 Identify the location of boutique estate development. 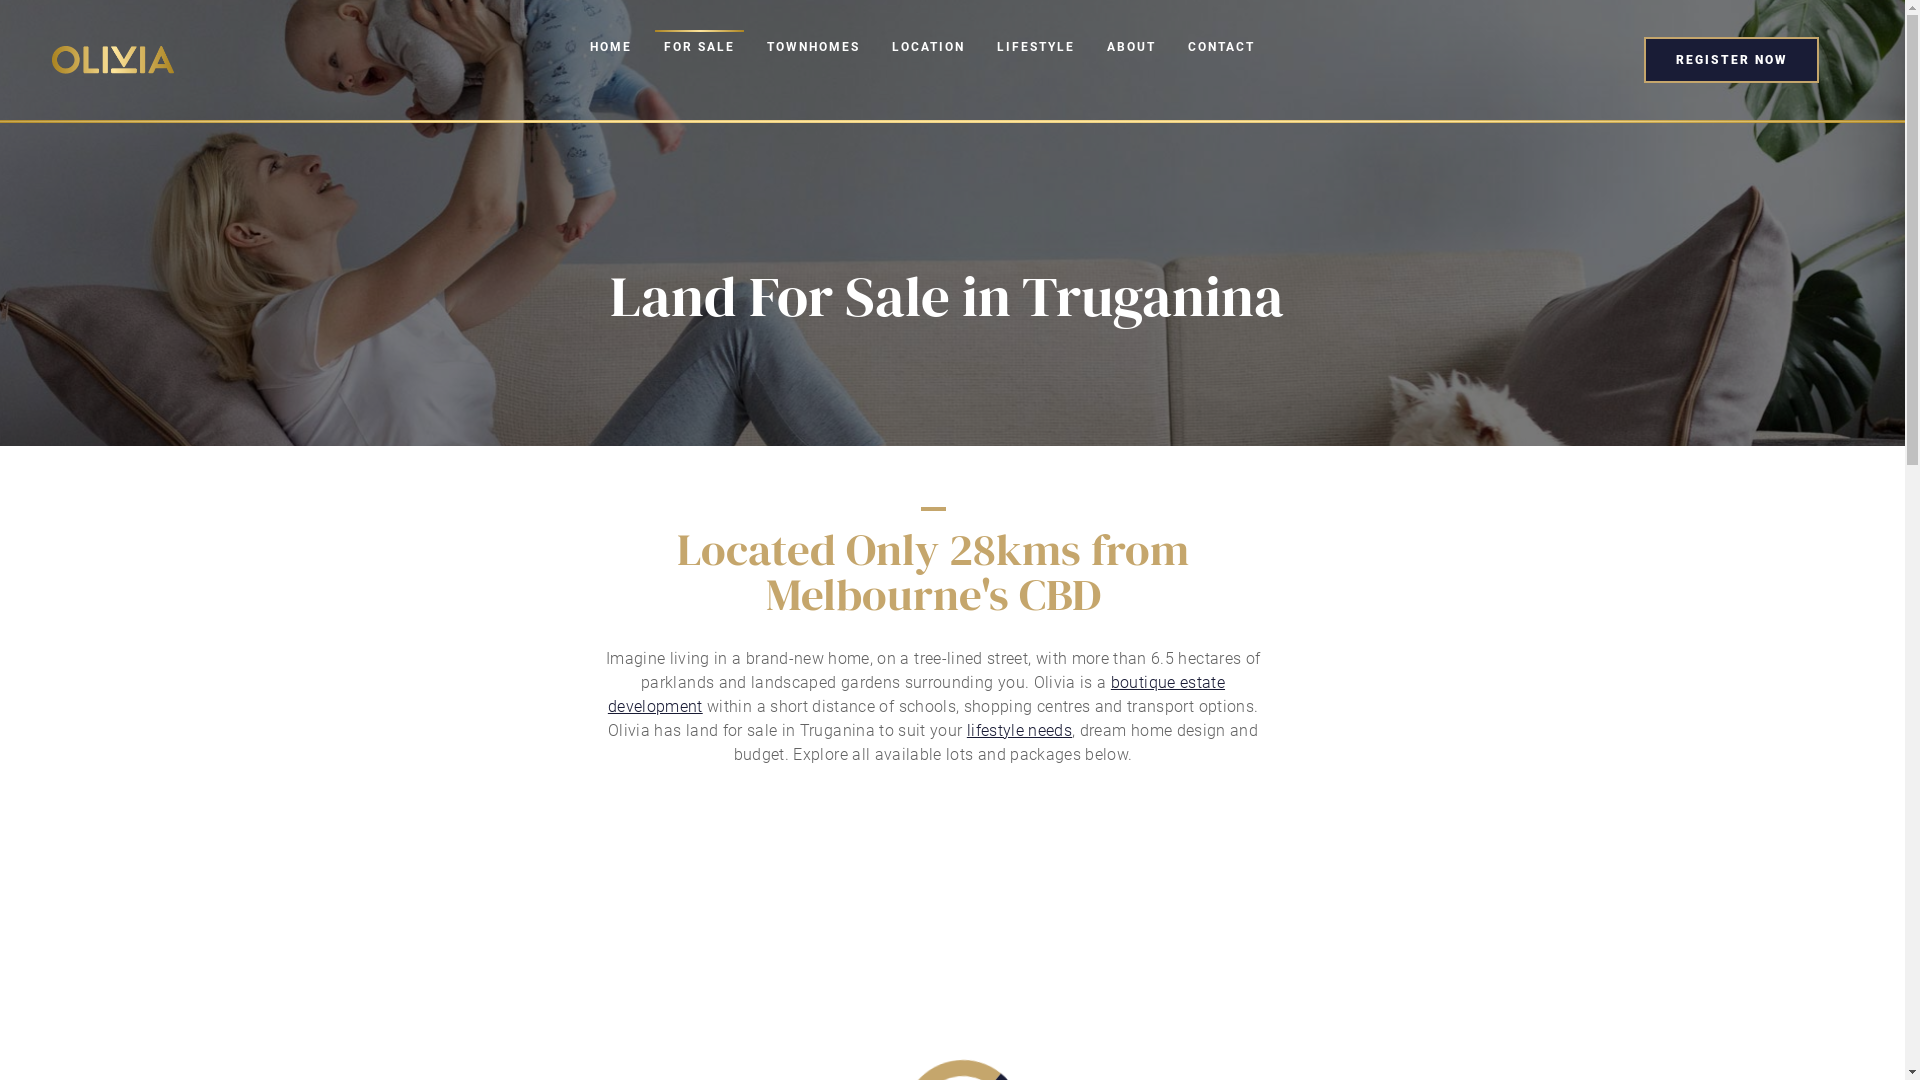
(916, 694).